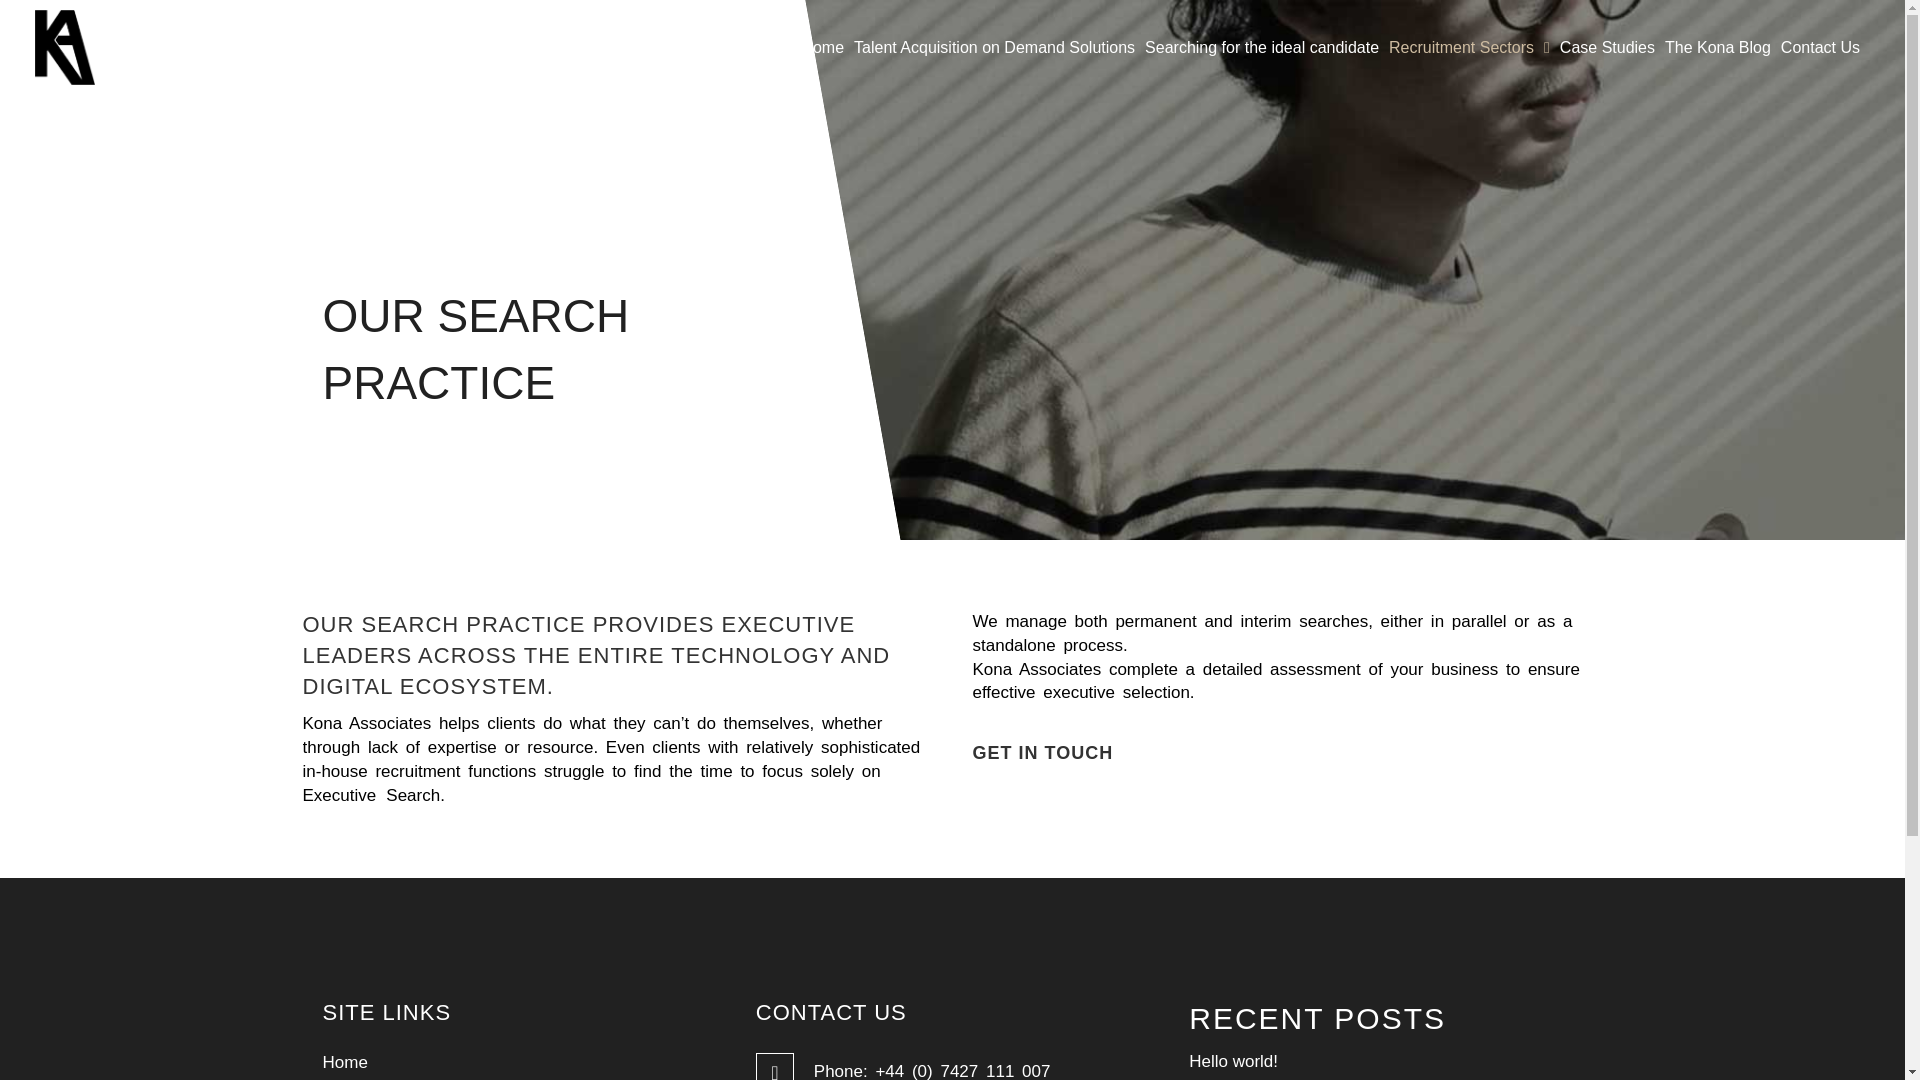 Image resolution: width=1920 pixels, height=1080 pixels. I want to click on Talent Acquisition on Demand Solutions, so click(994, 46).